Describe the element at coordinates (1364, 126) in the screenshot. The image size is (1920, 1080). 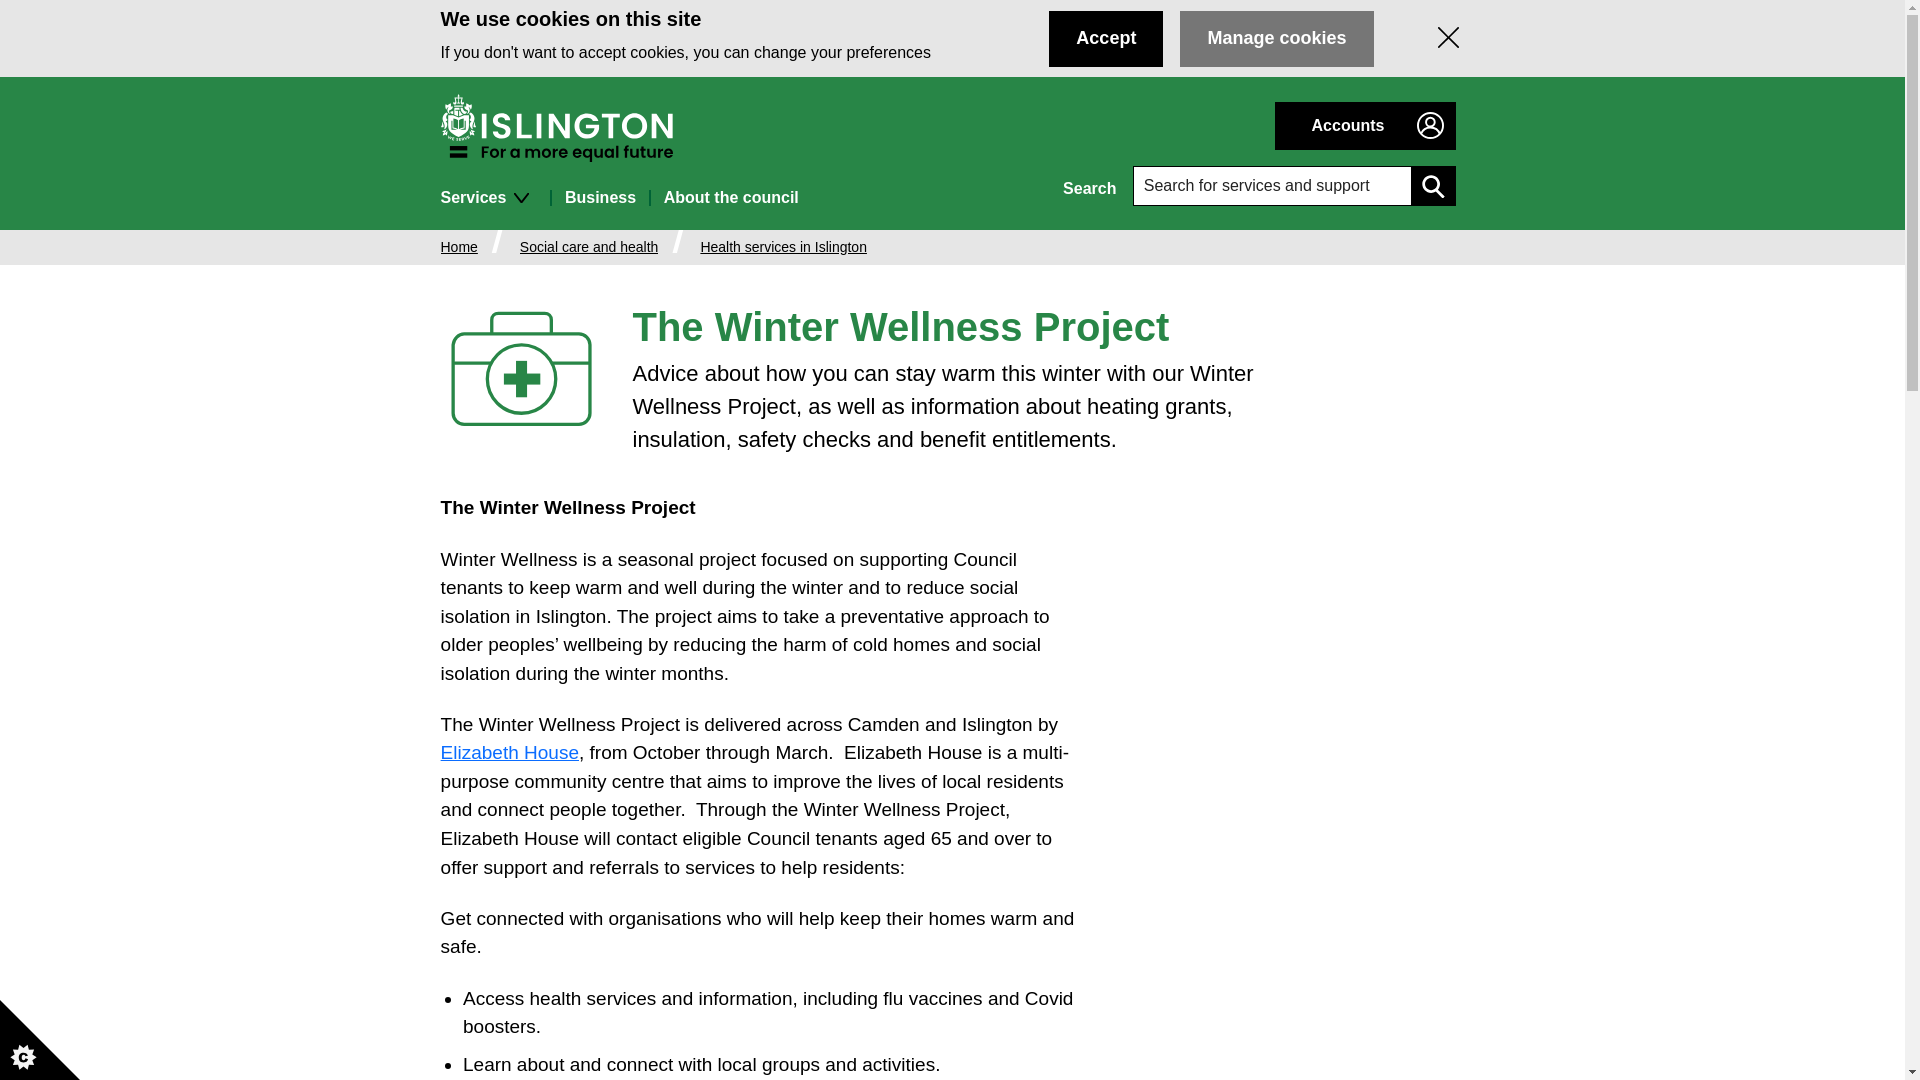
I see `Accounts` at that location.